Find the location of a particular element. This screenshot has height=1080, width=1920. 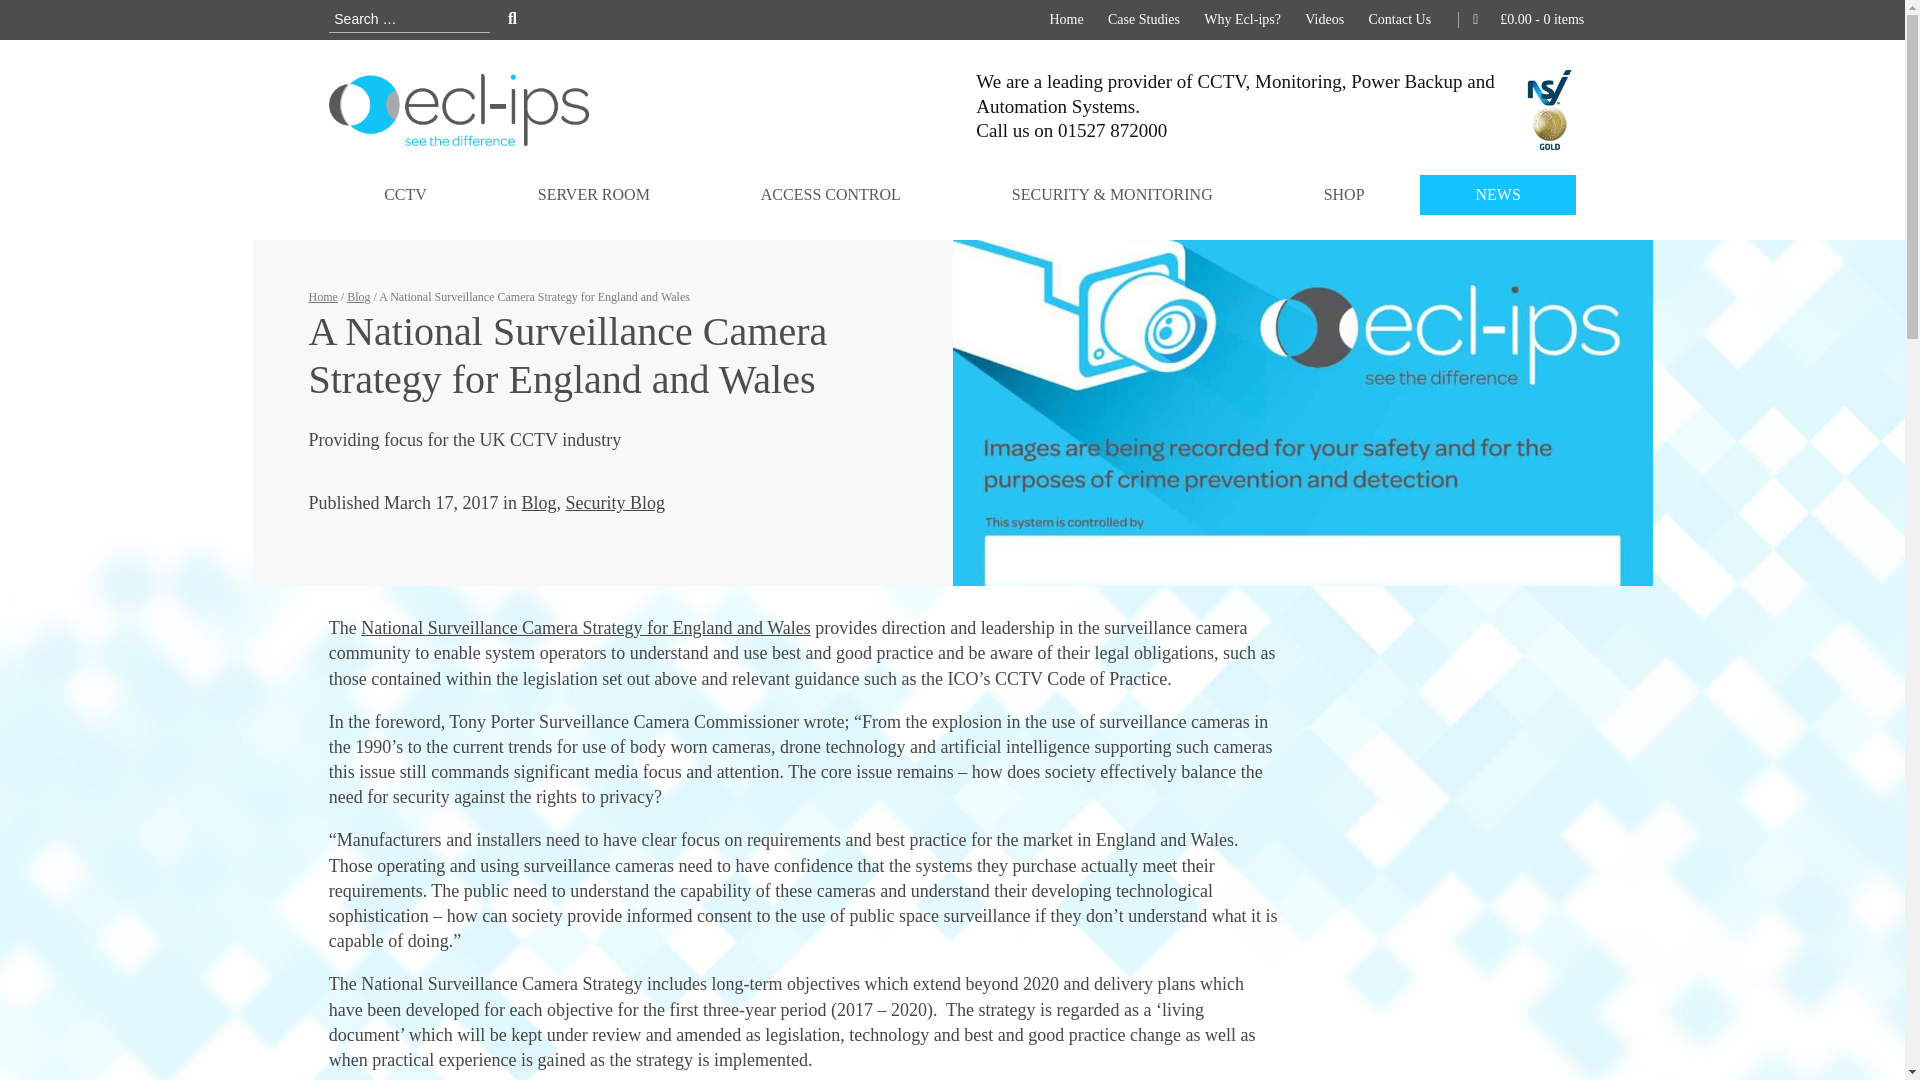

CCTV is located at coordinates (406, 194).